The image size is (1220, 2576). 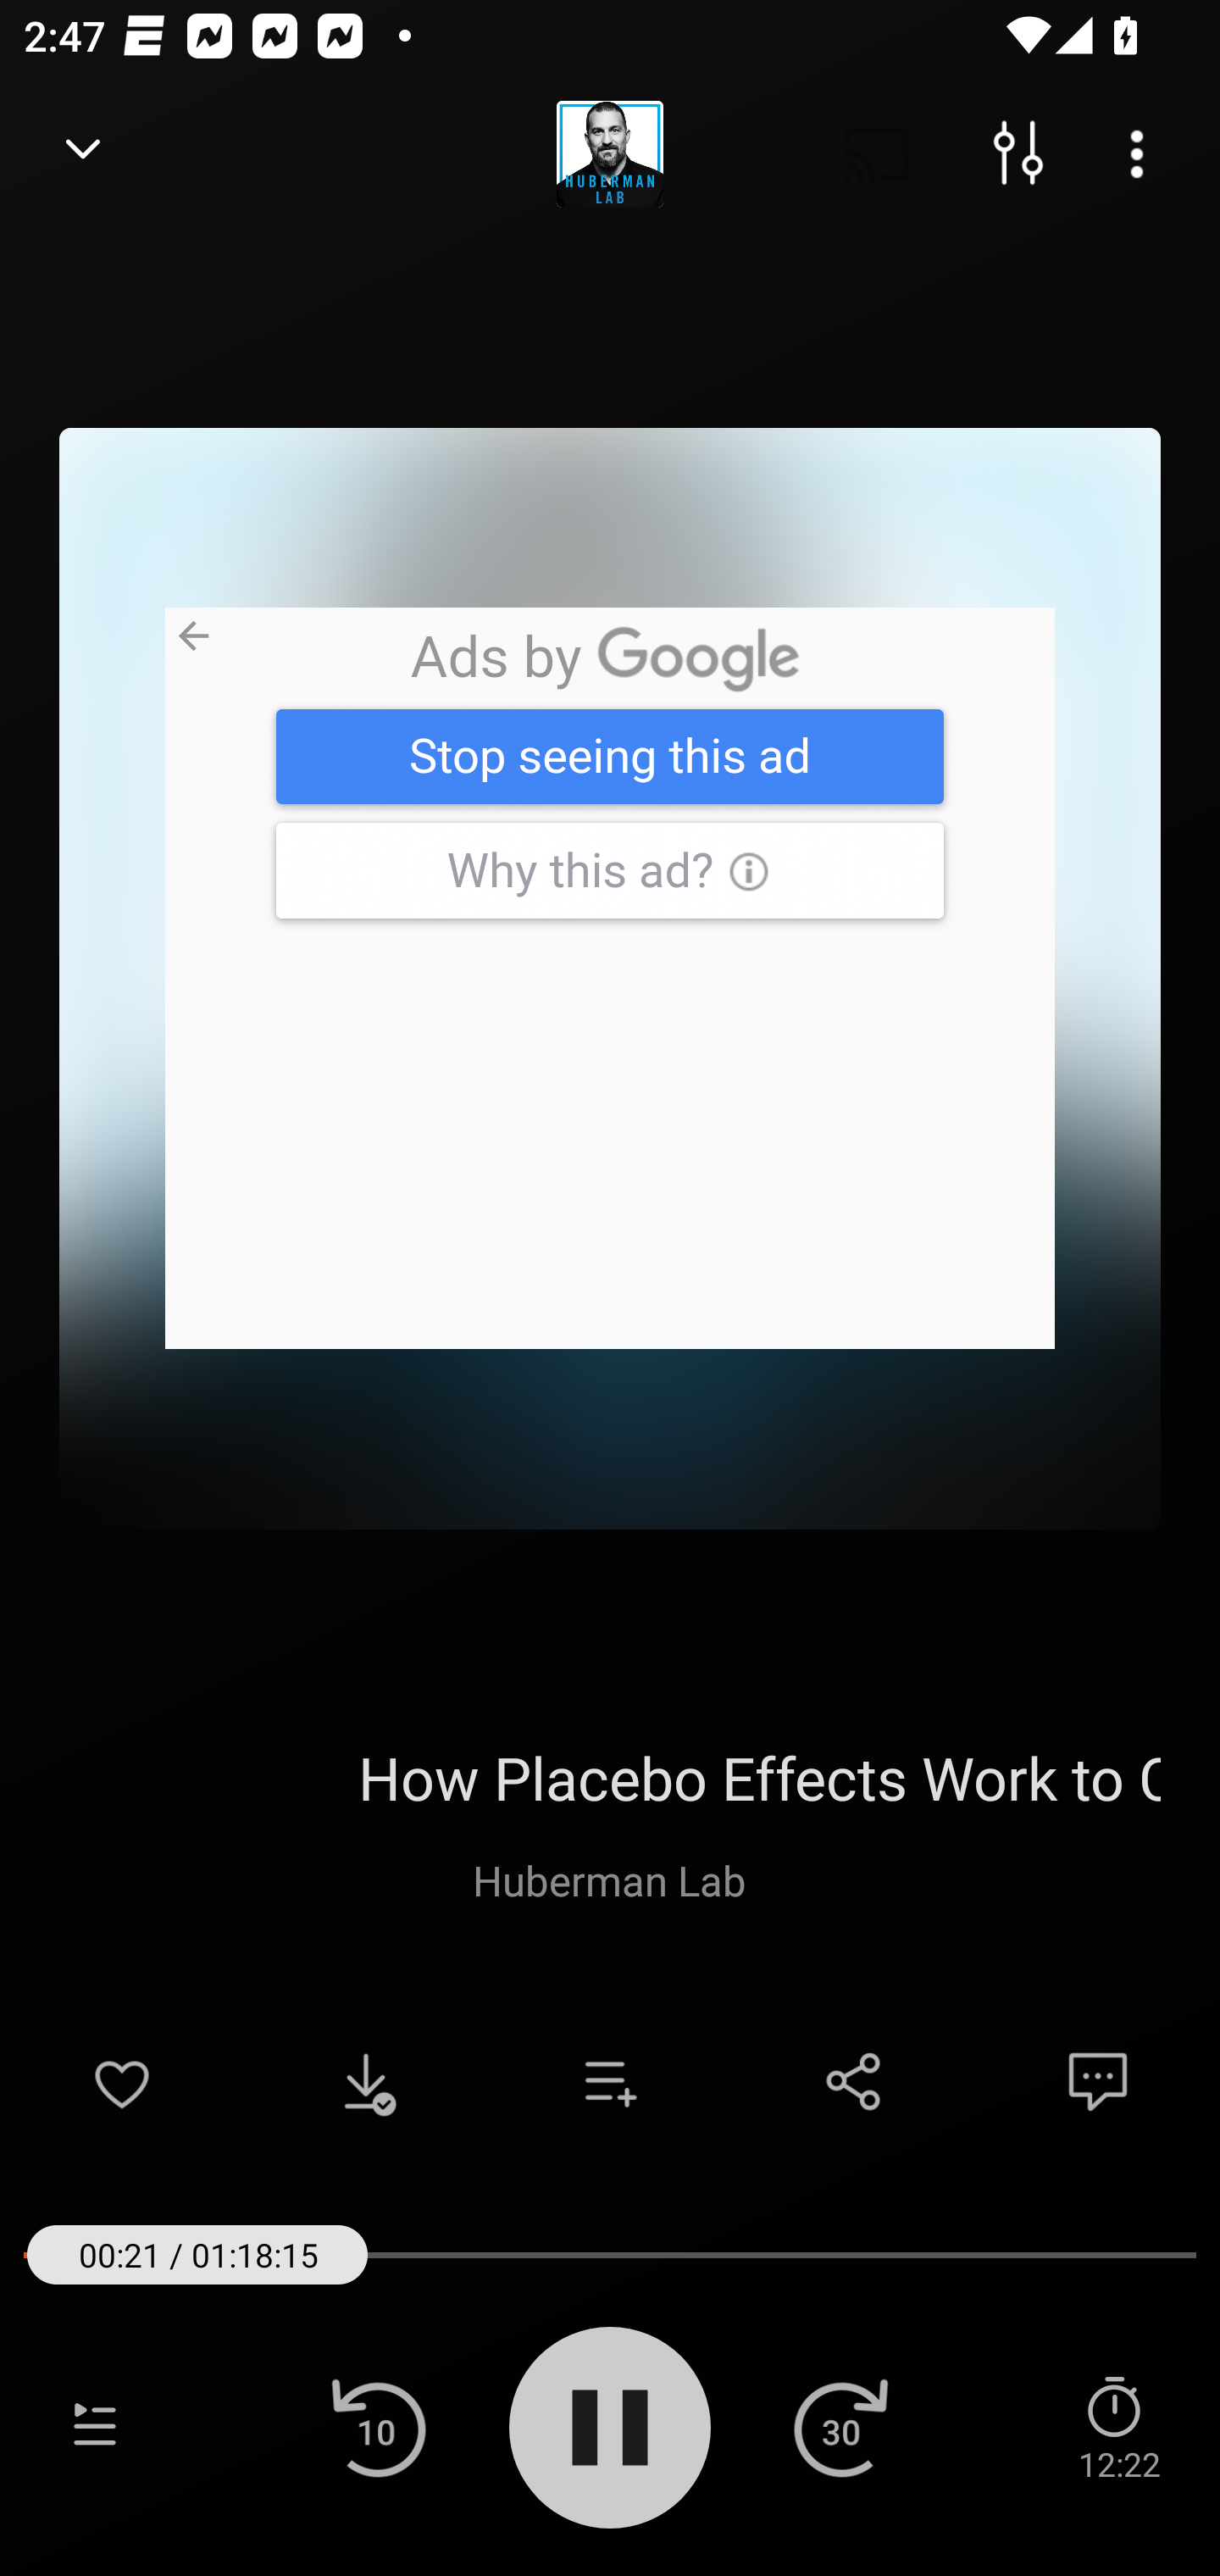 What do you see at coordinates (83, 154) in the screenshot?
I see ` Back` at bounding box center [83, 154].